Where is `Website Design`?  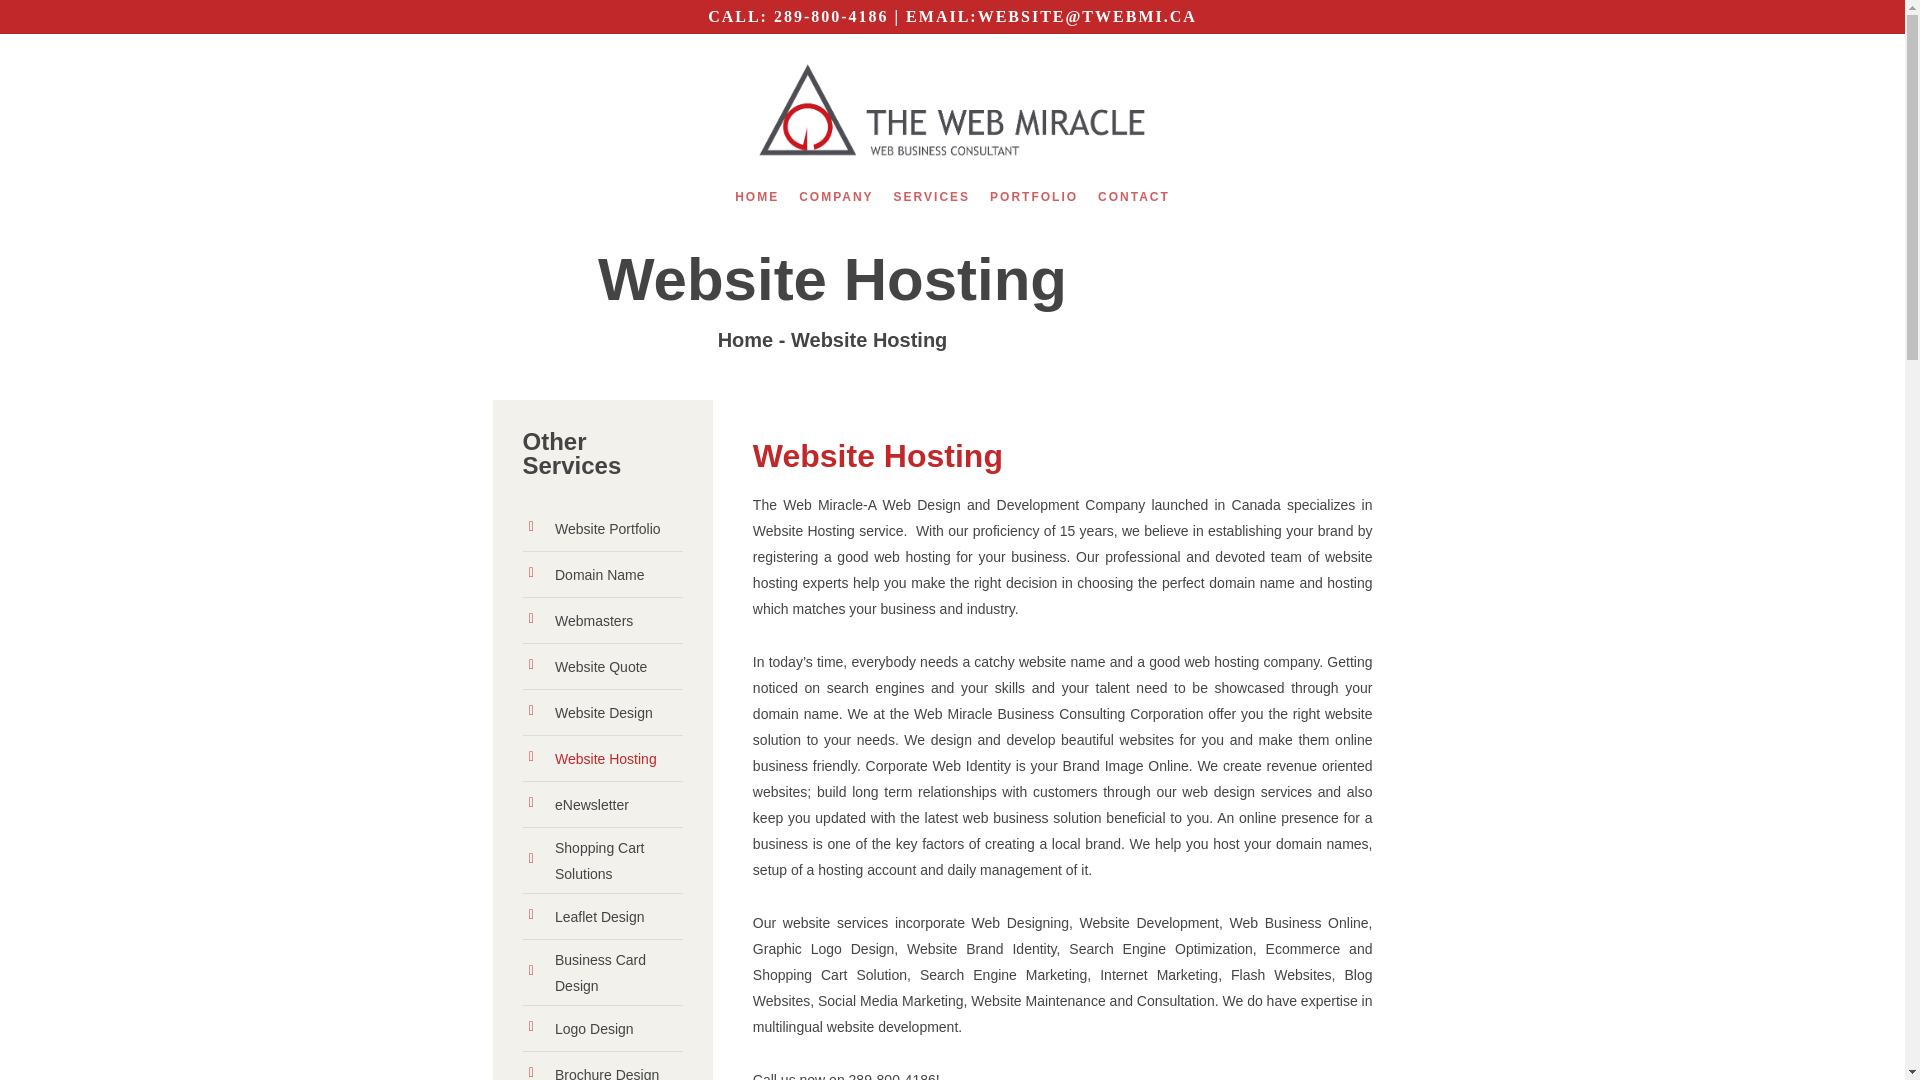
Website Design is located at coordinates (602, 712).